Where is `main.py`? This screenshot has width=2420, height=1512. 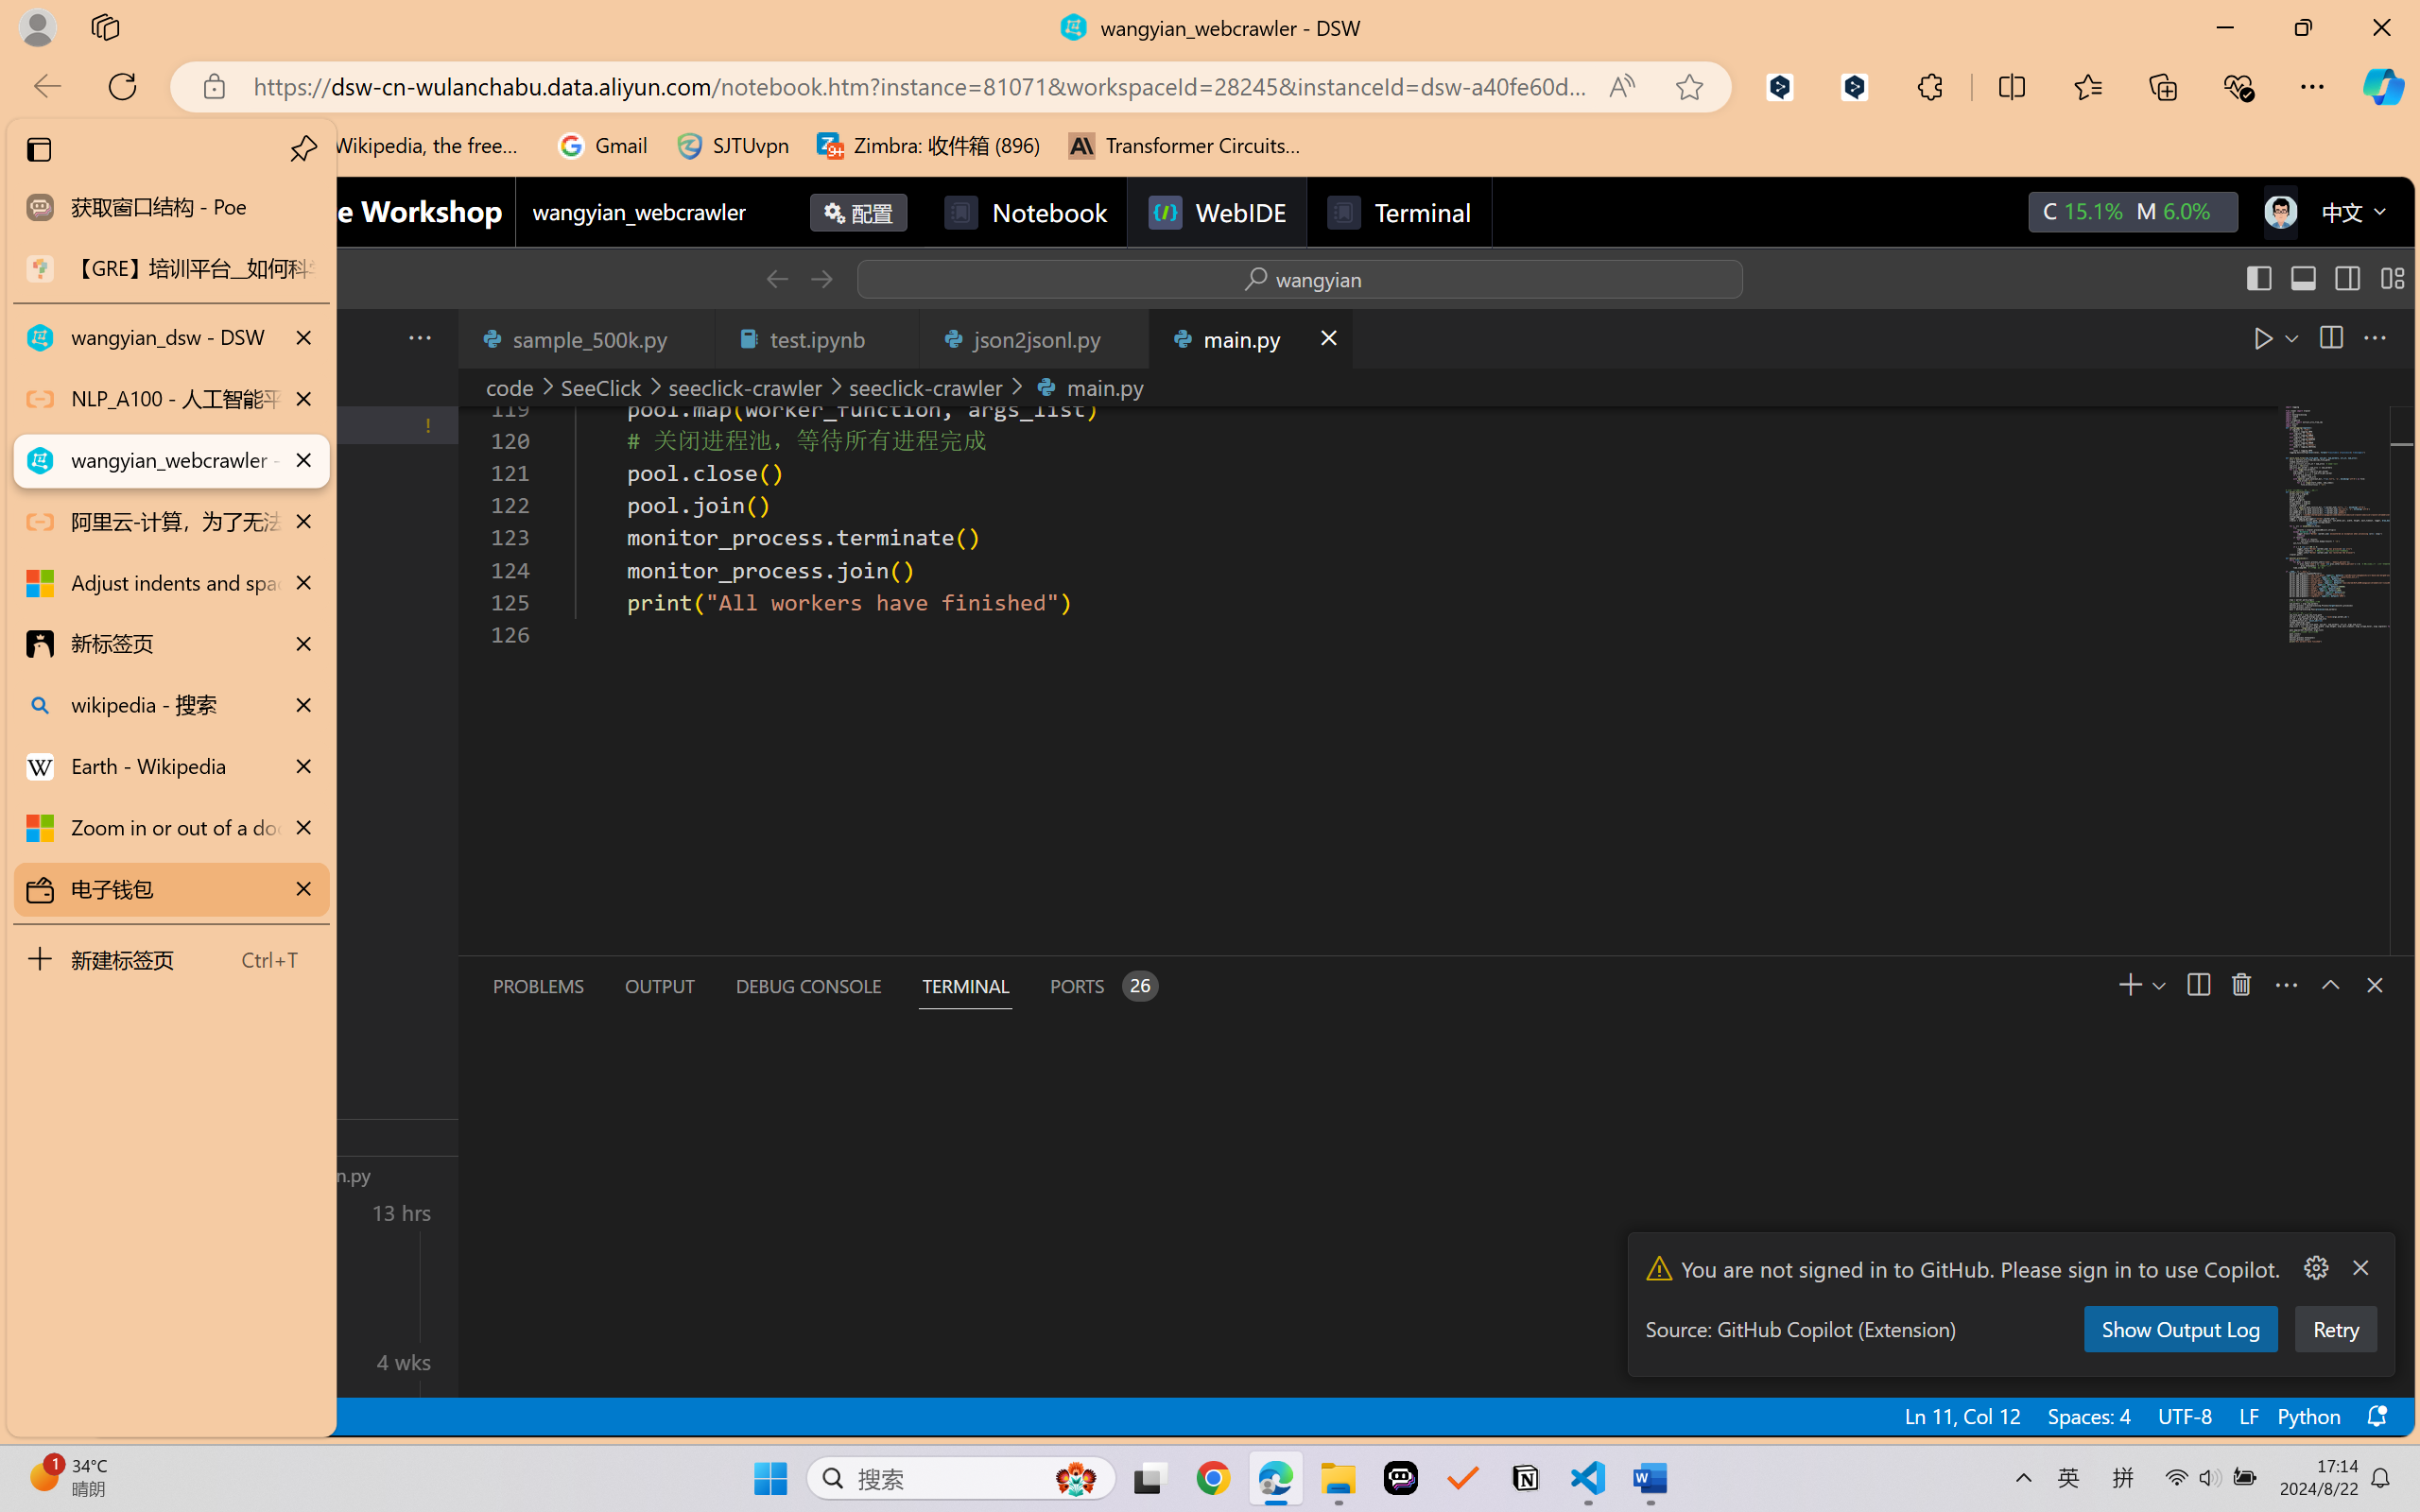
main.py is located at coordinates (1250, 338).